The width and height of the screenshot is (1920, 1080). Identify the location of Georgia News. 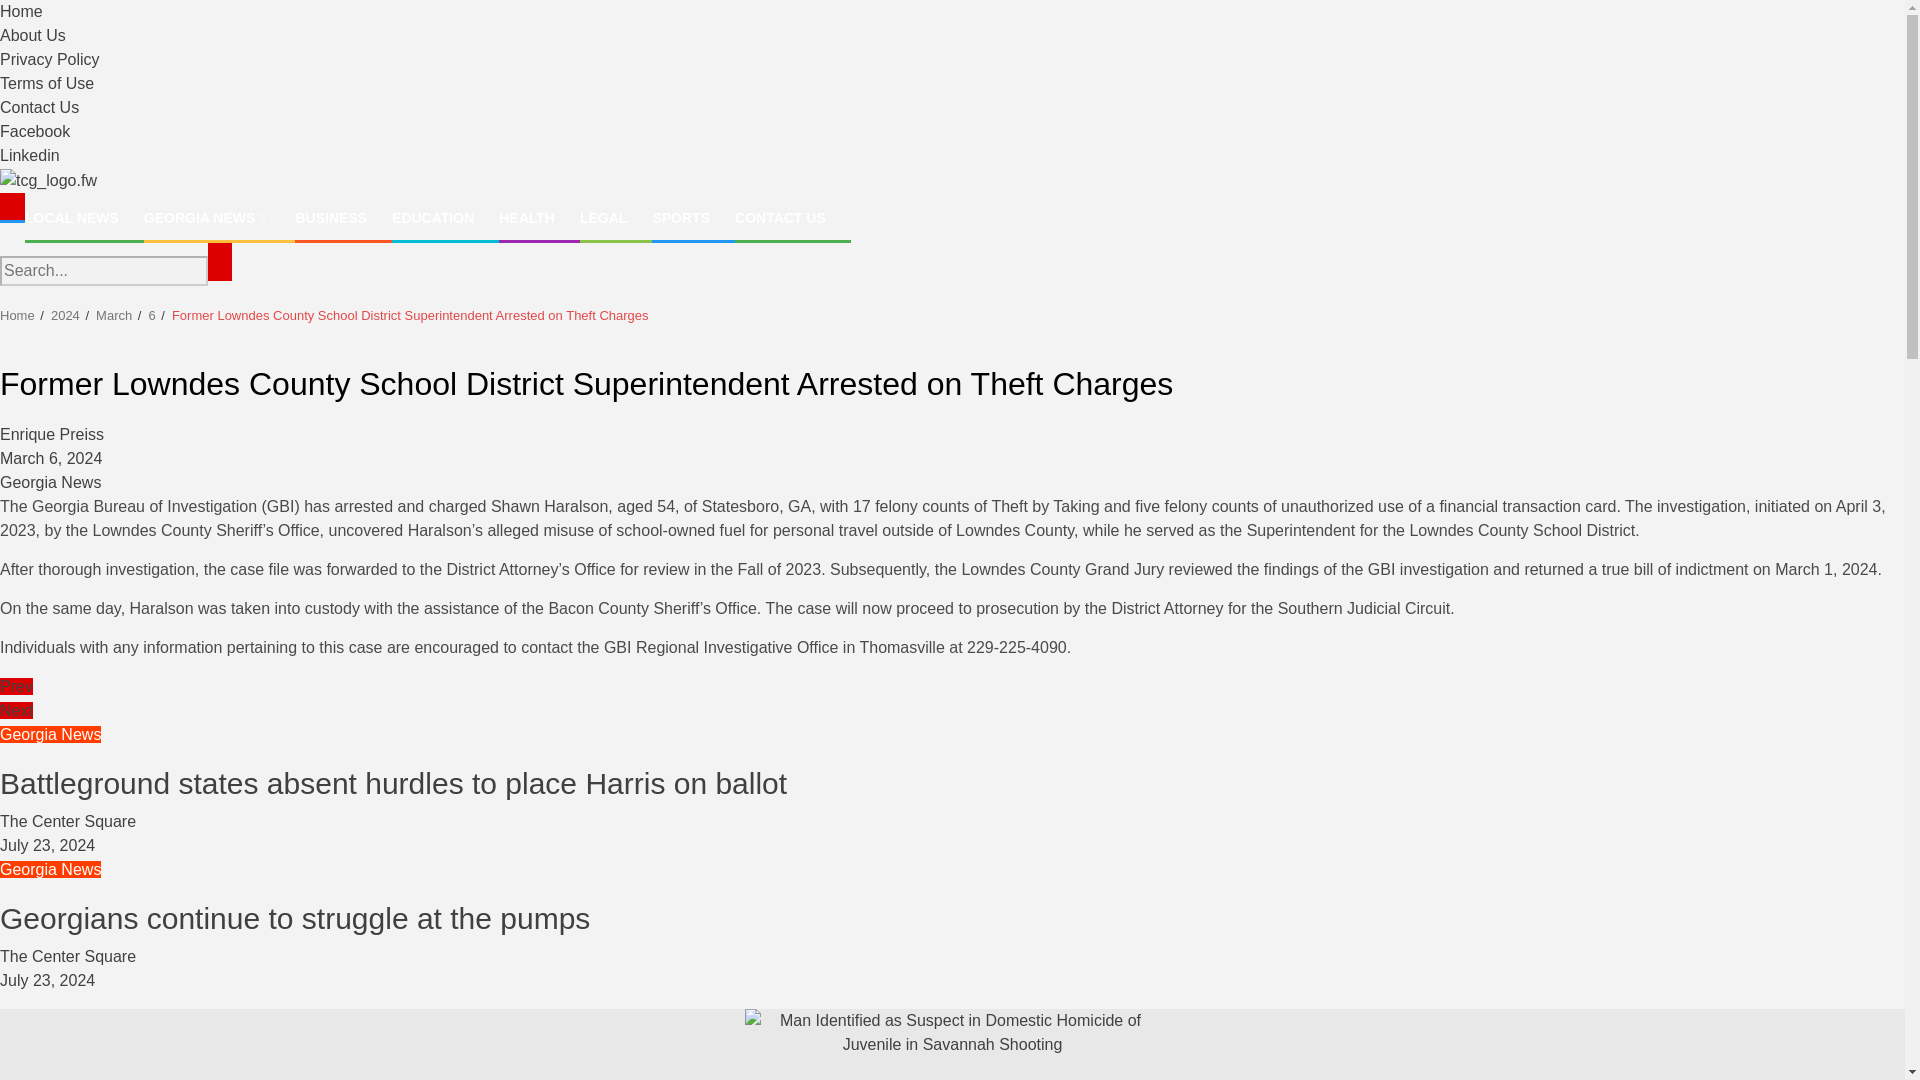
(50, 482).